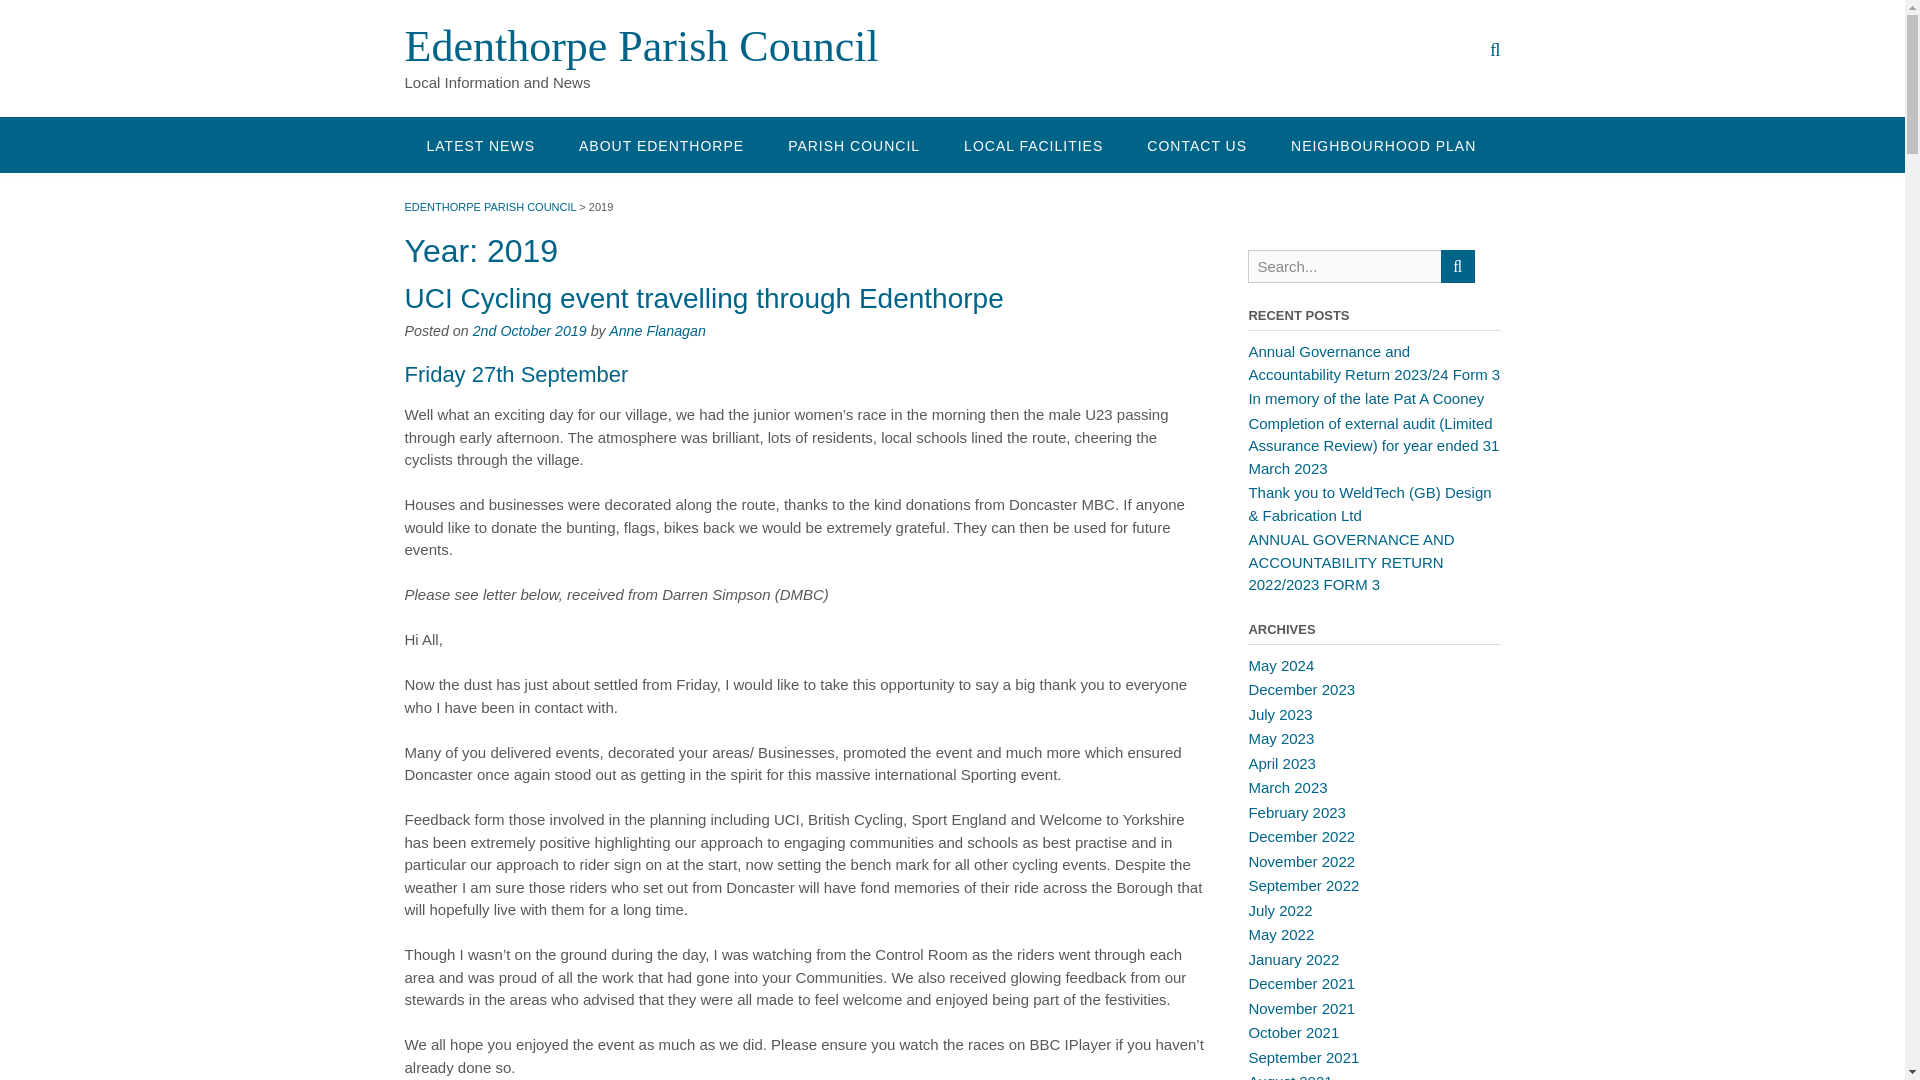 The image size is (1920, 1080). What do you see at coordinates (1344, 266) in the screenshot?
I see `Search for:` at bounding box center [1344, 266].